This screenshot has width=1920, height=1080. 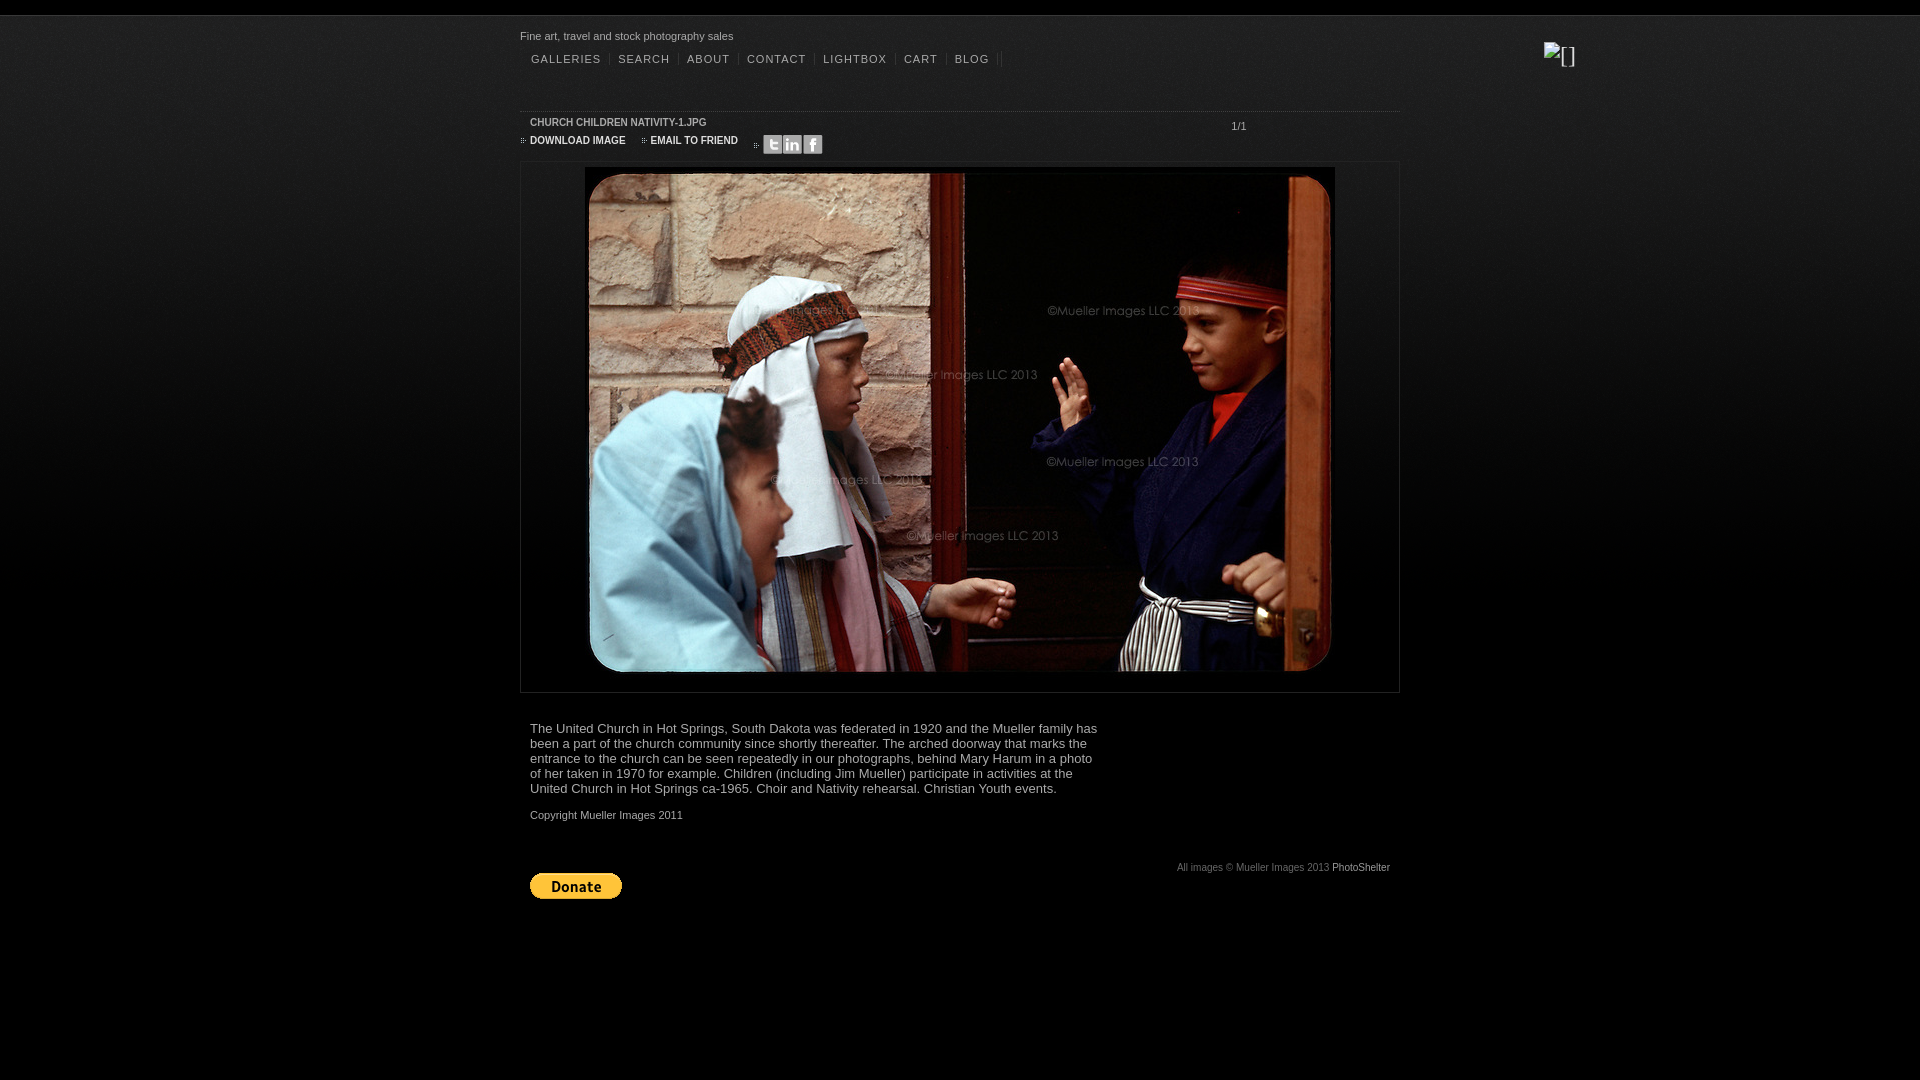 I want to click on ABOUT, so click(x=708, y=58).